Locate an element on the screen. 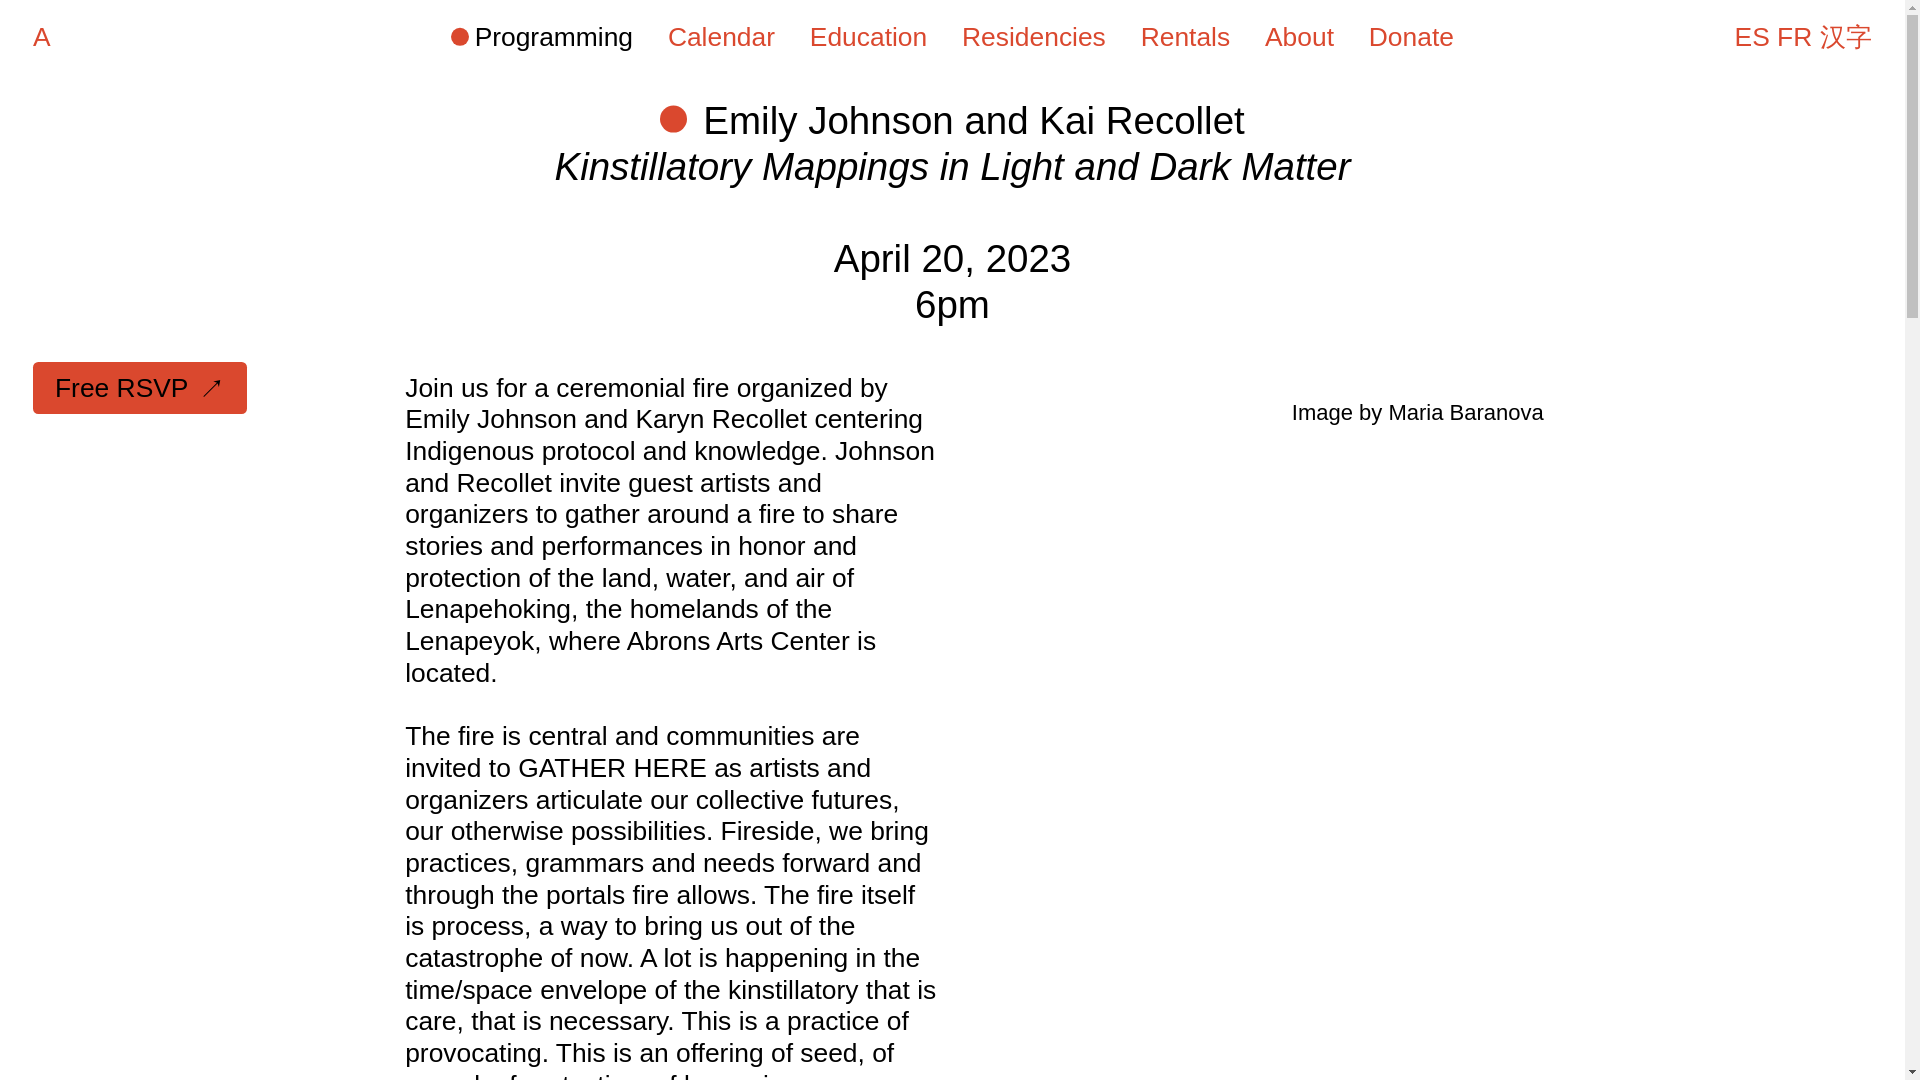  Residencies is located at coordinates (1030, 36).